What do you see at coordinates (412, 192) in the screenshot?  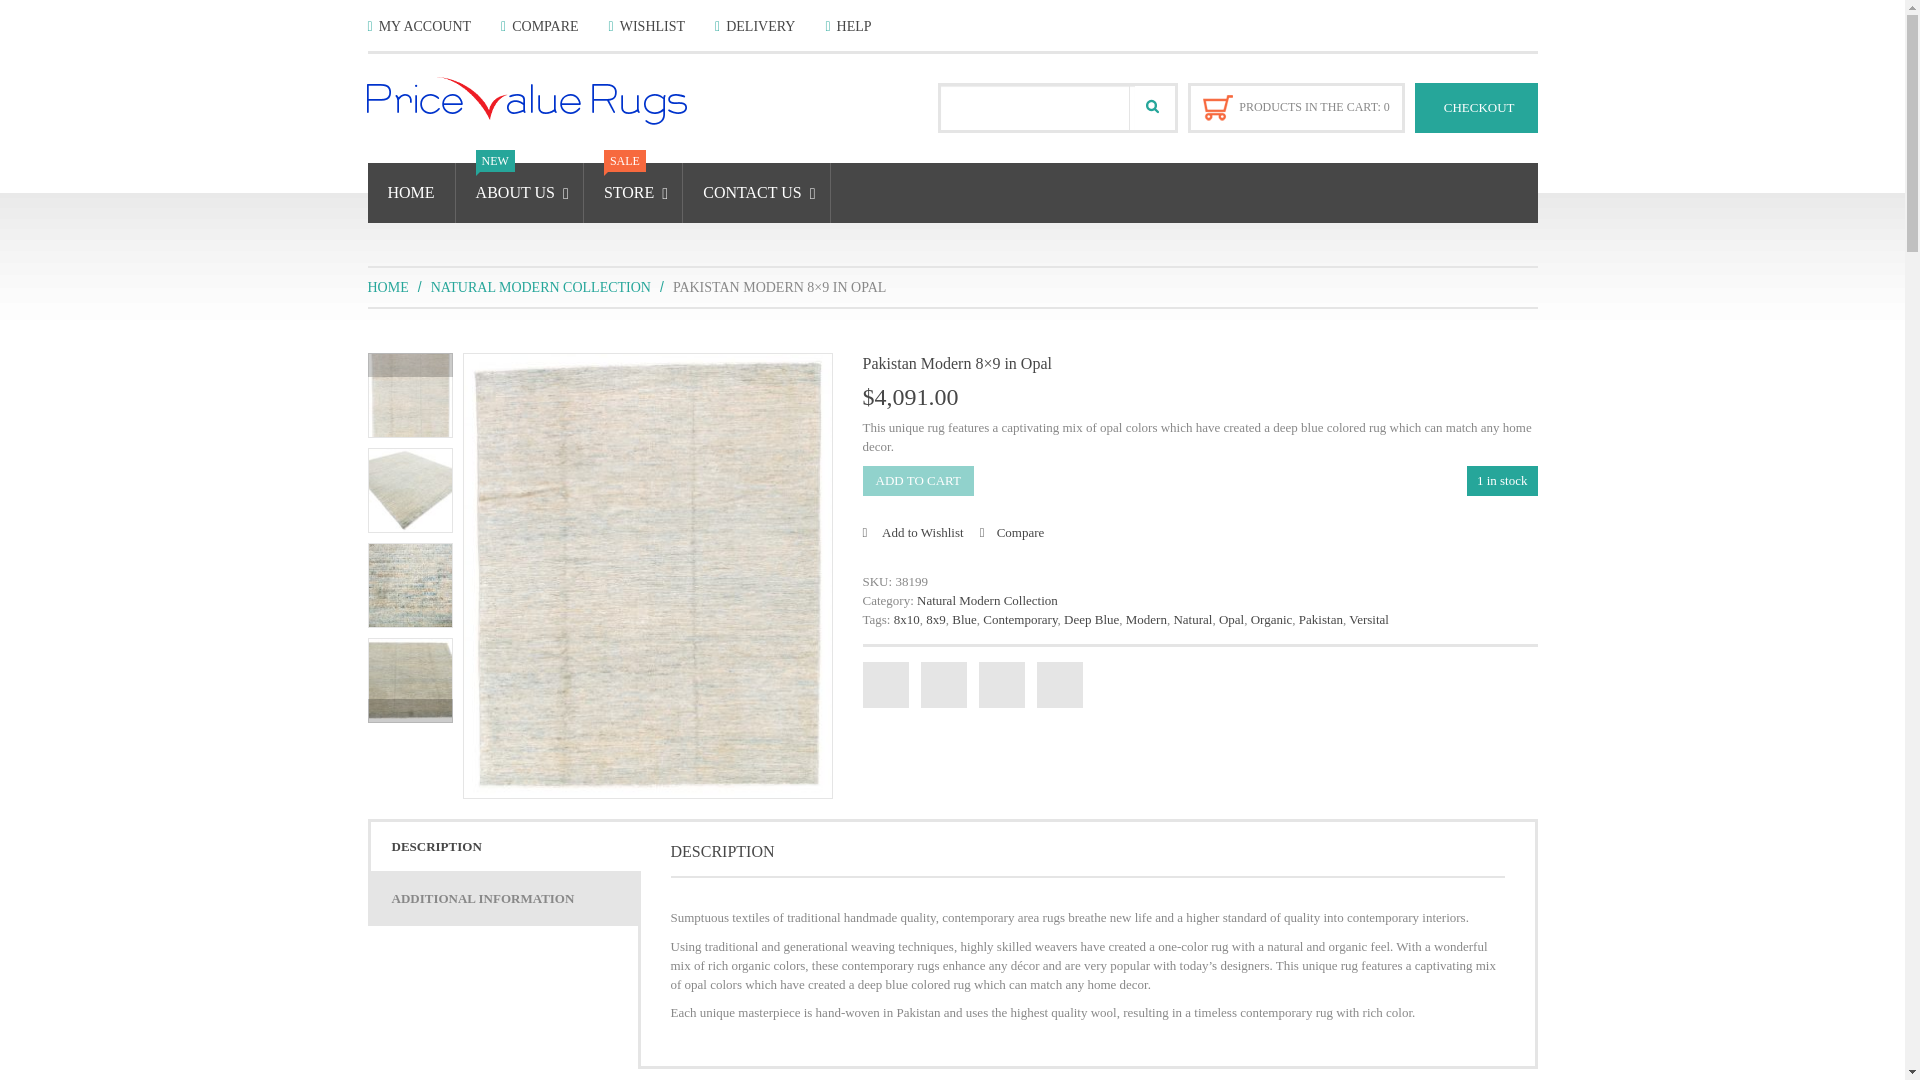 I see `HOME` at bounding box center [412, 192].